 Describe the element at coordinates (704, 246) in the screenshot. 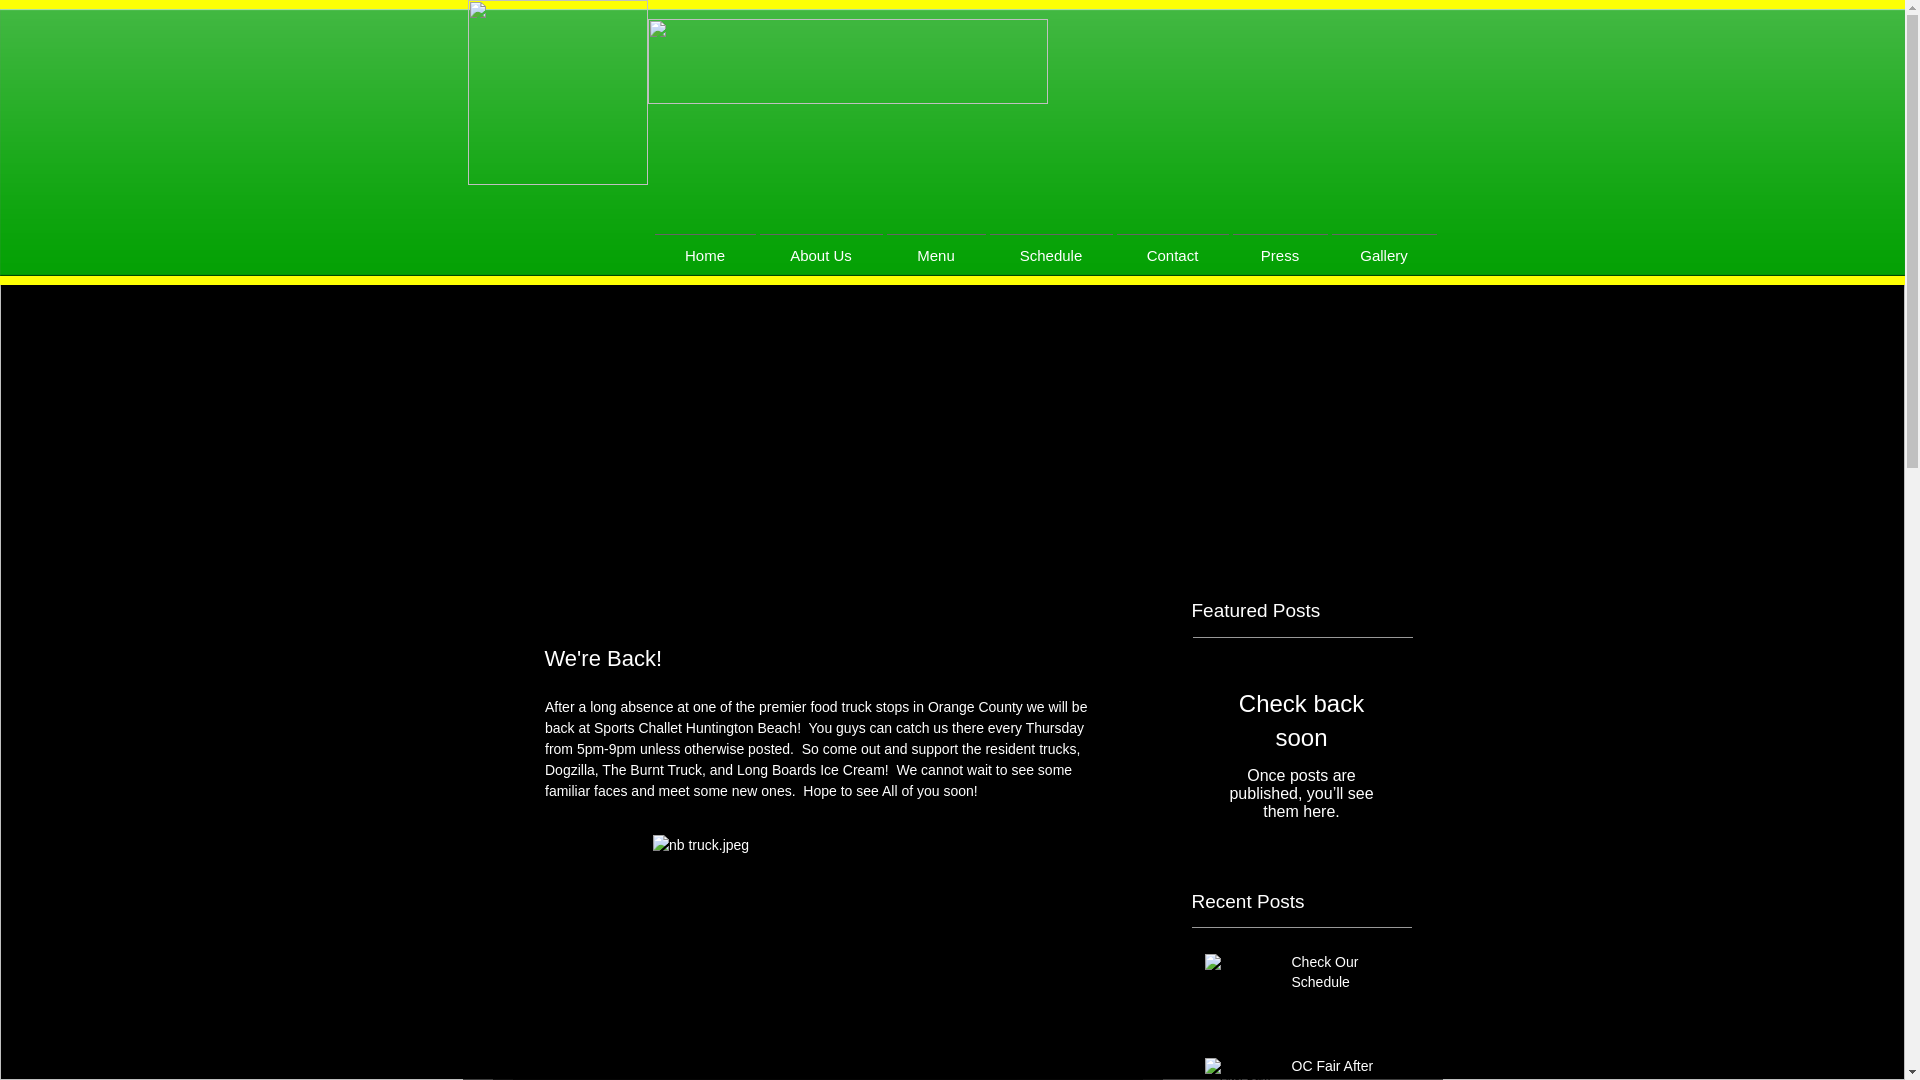

I see `Home` at that location.